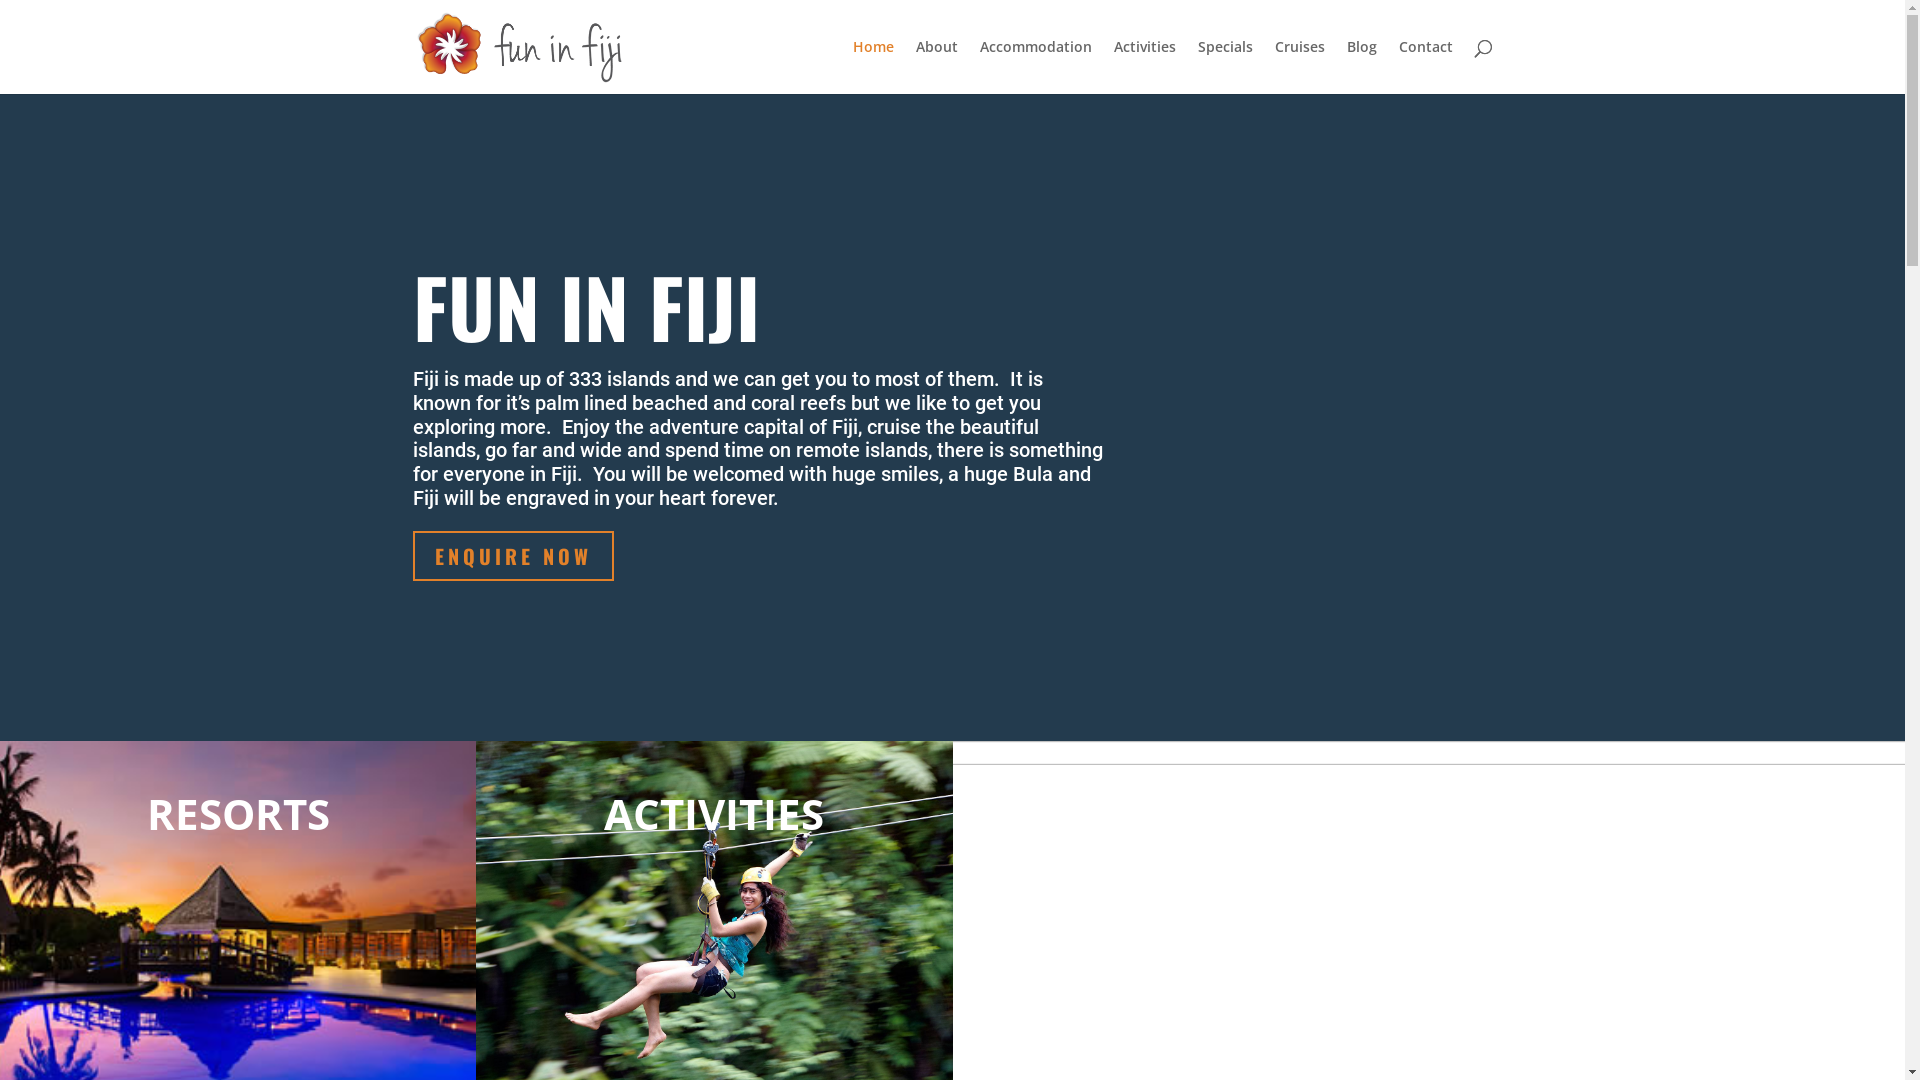 This screenshot has height=1080, width=1920. I want to click on Specials, so click(1226, 67).